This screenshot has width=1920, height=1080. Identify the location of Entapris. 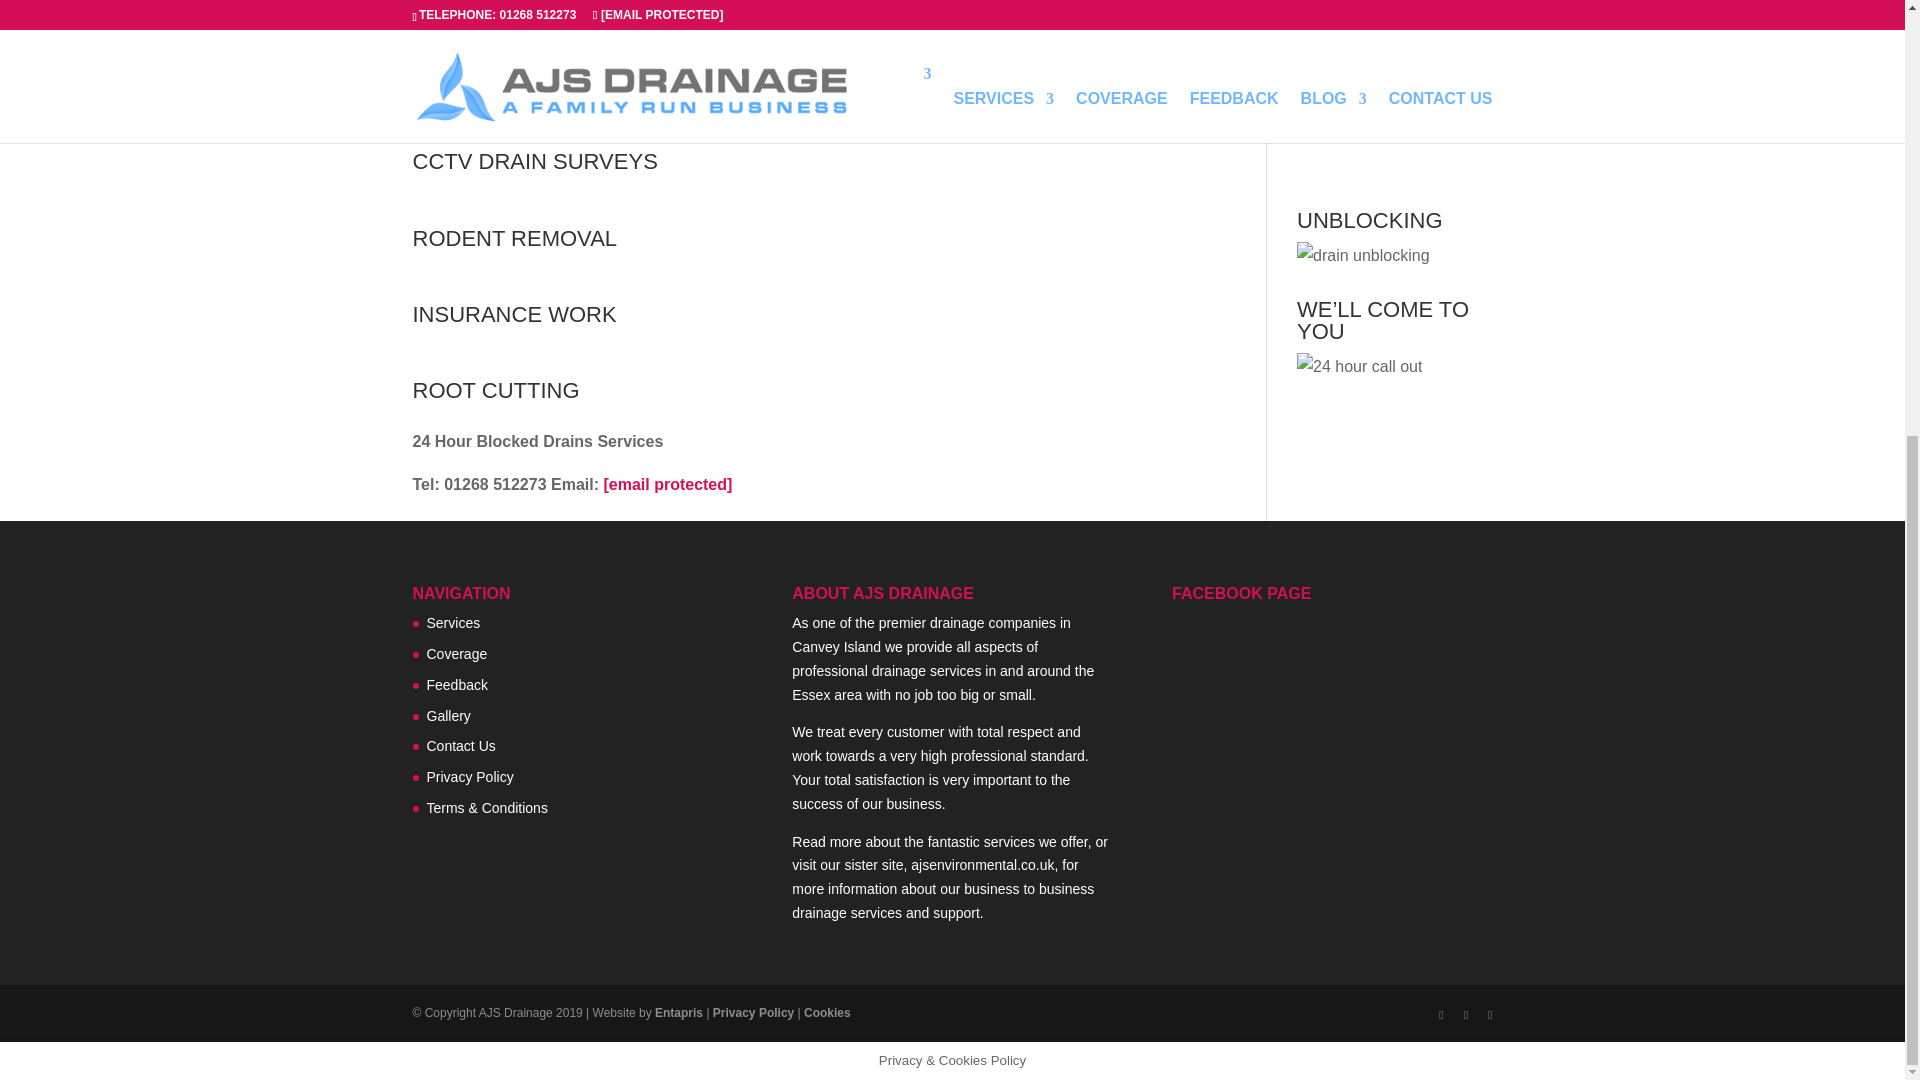
(678, 1012).